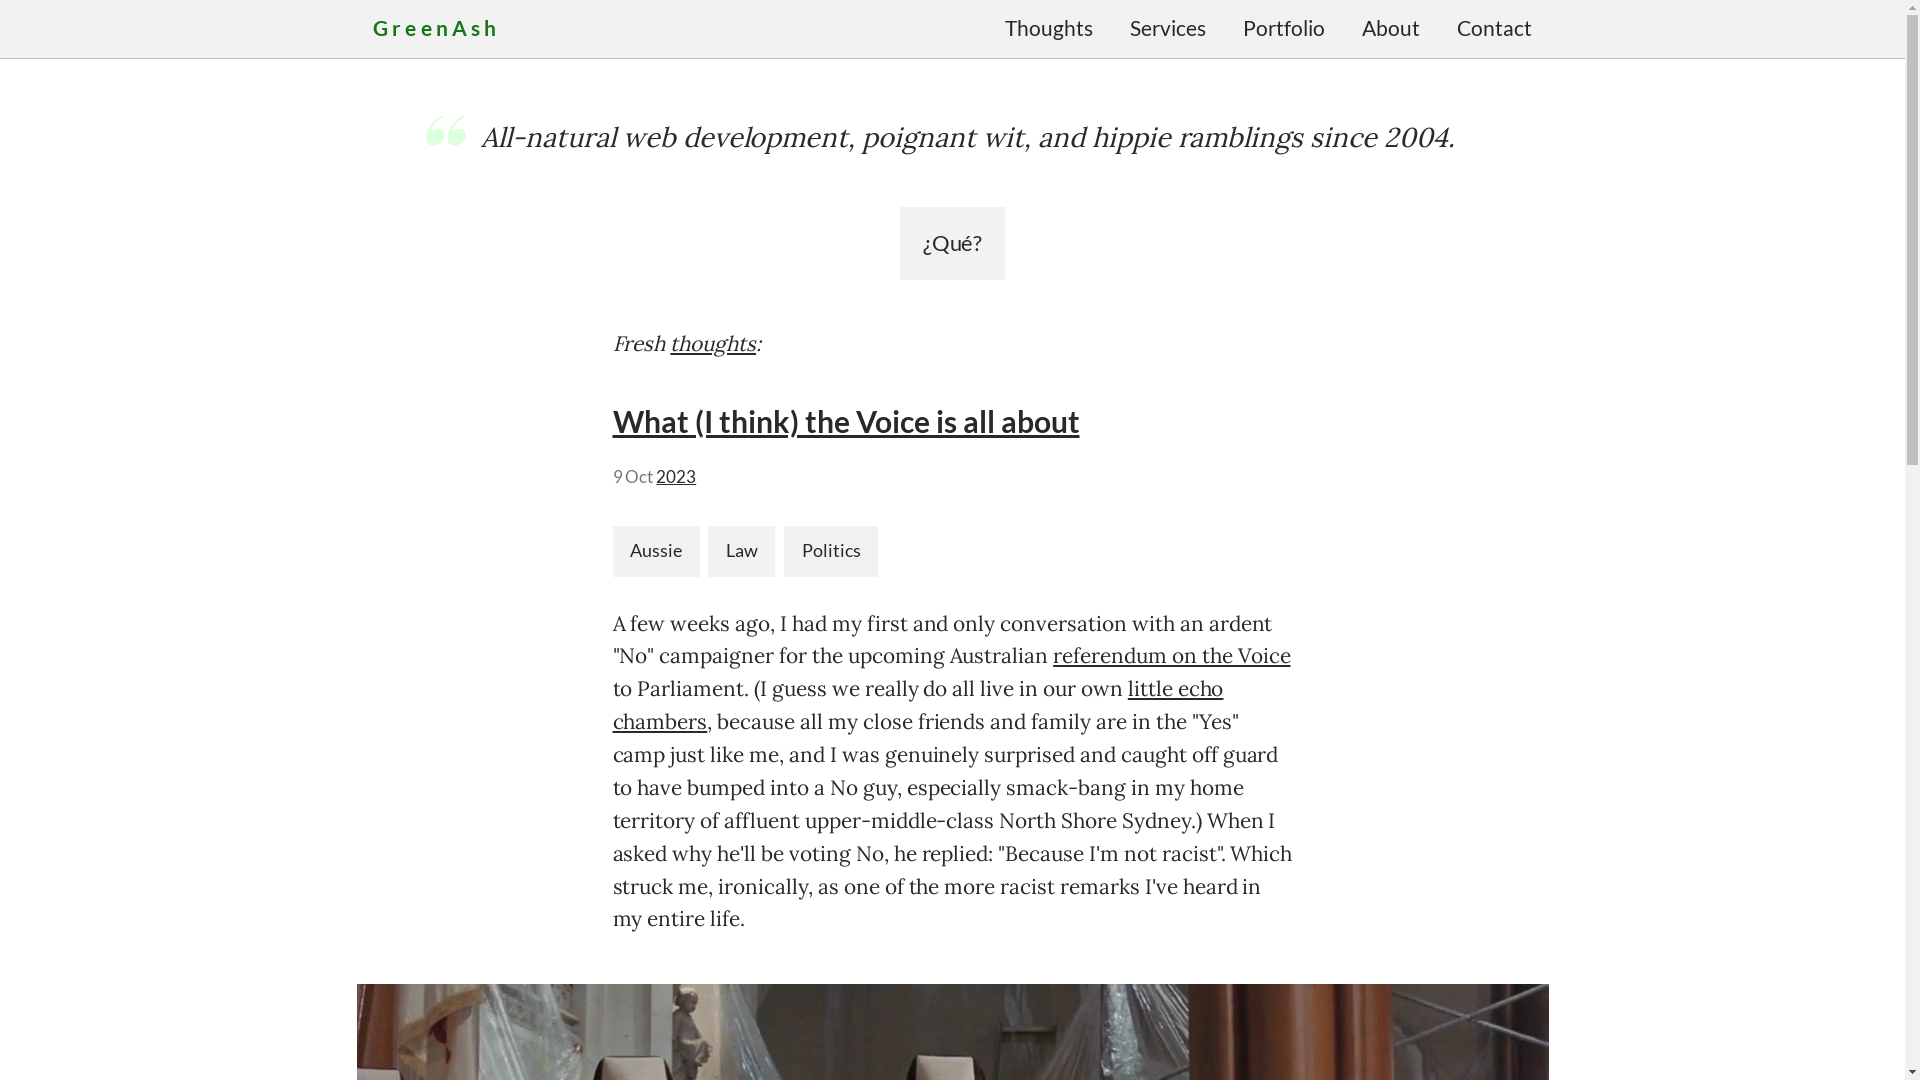 The image size is (1920, 1080). What do you see at coordinates (1390, 29) in the screenshot?
I see `About` at bounding box center [1390, 29].